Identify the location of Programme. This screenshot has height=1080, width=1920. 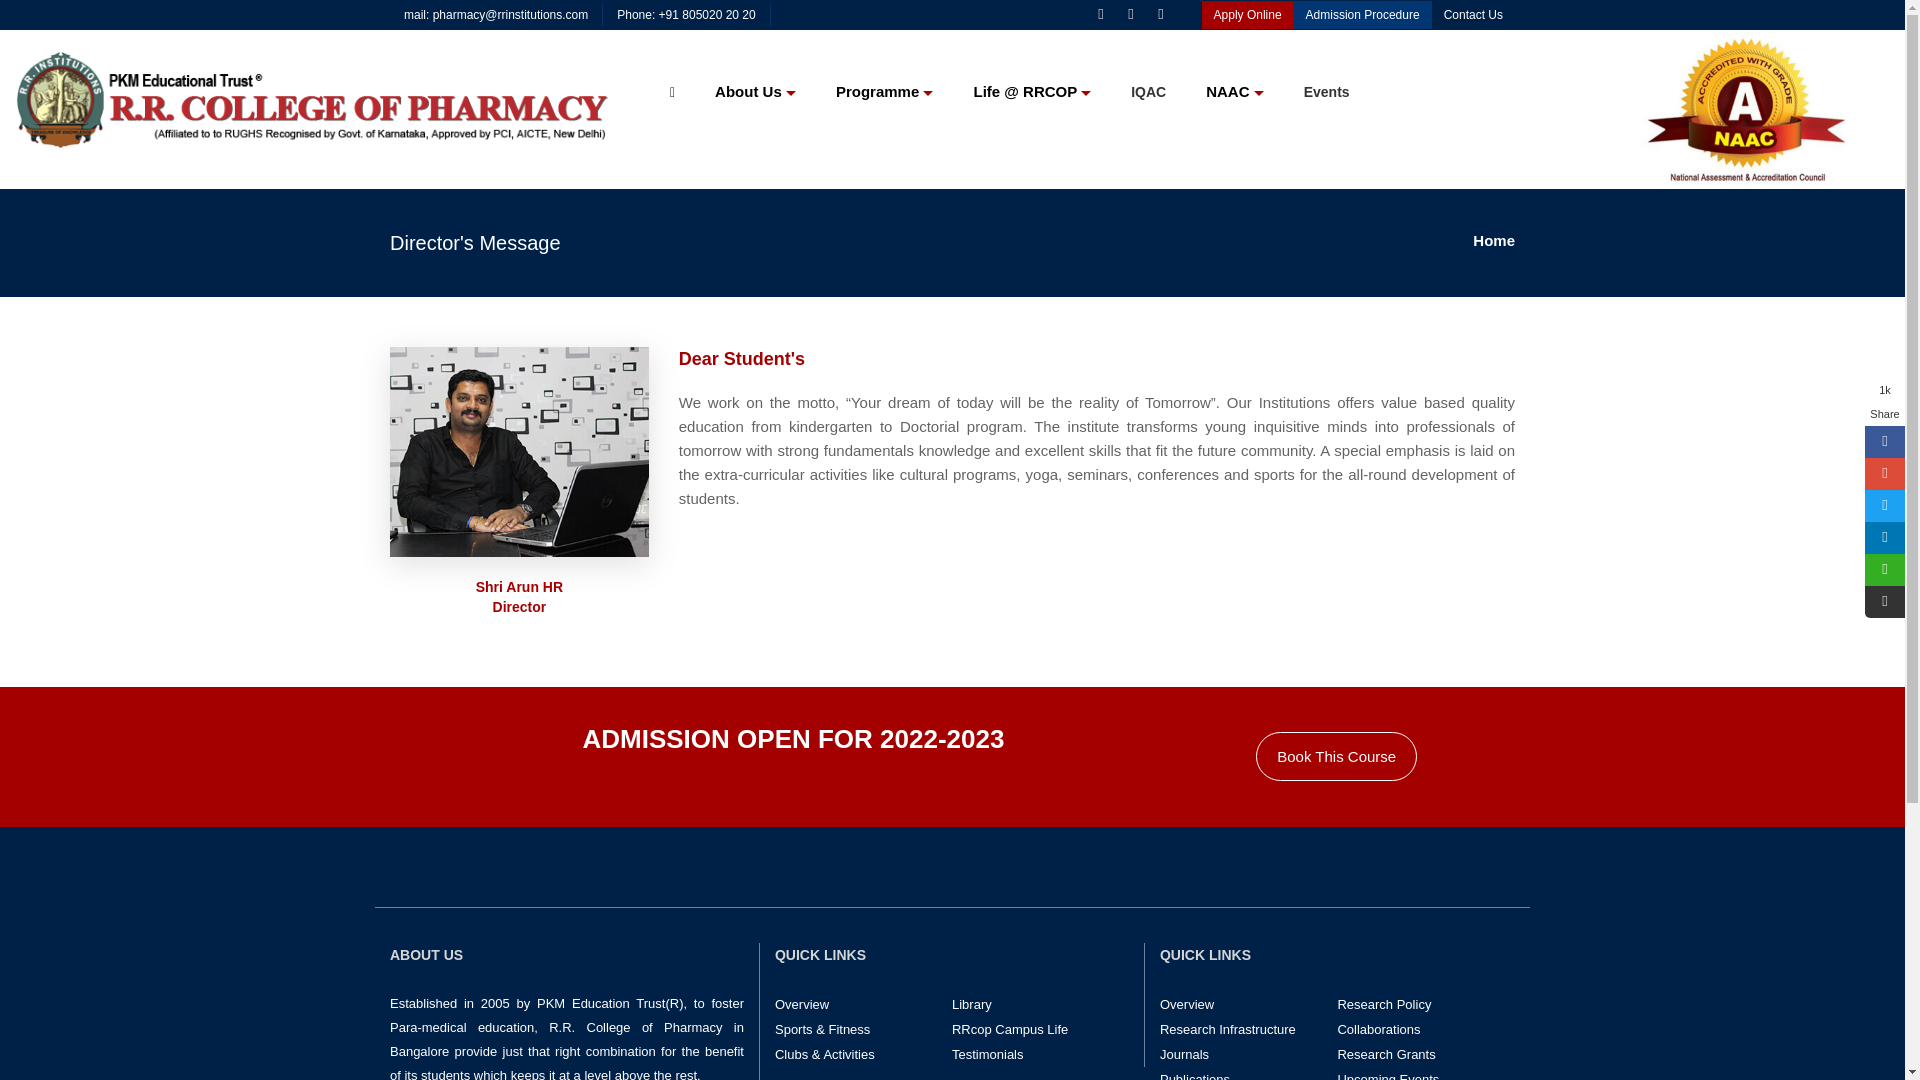
(885, 76).